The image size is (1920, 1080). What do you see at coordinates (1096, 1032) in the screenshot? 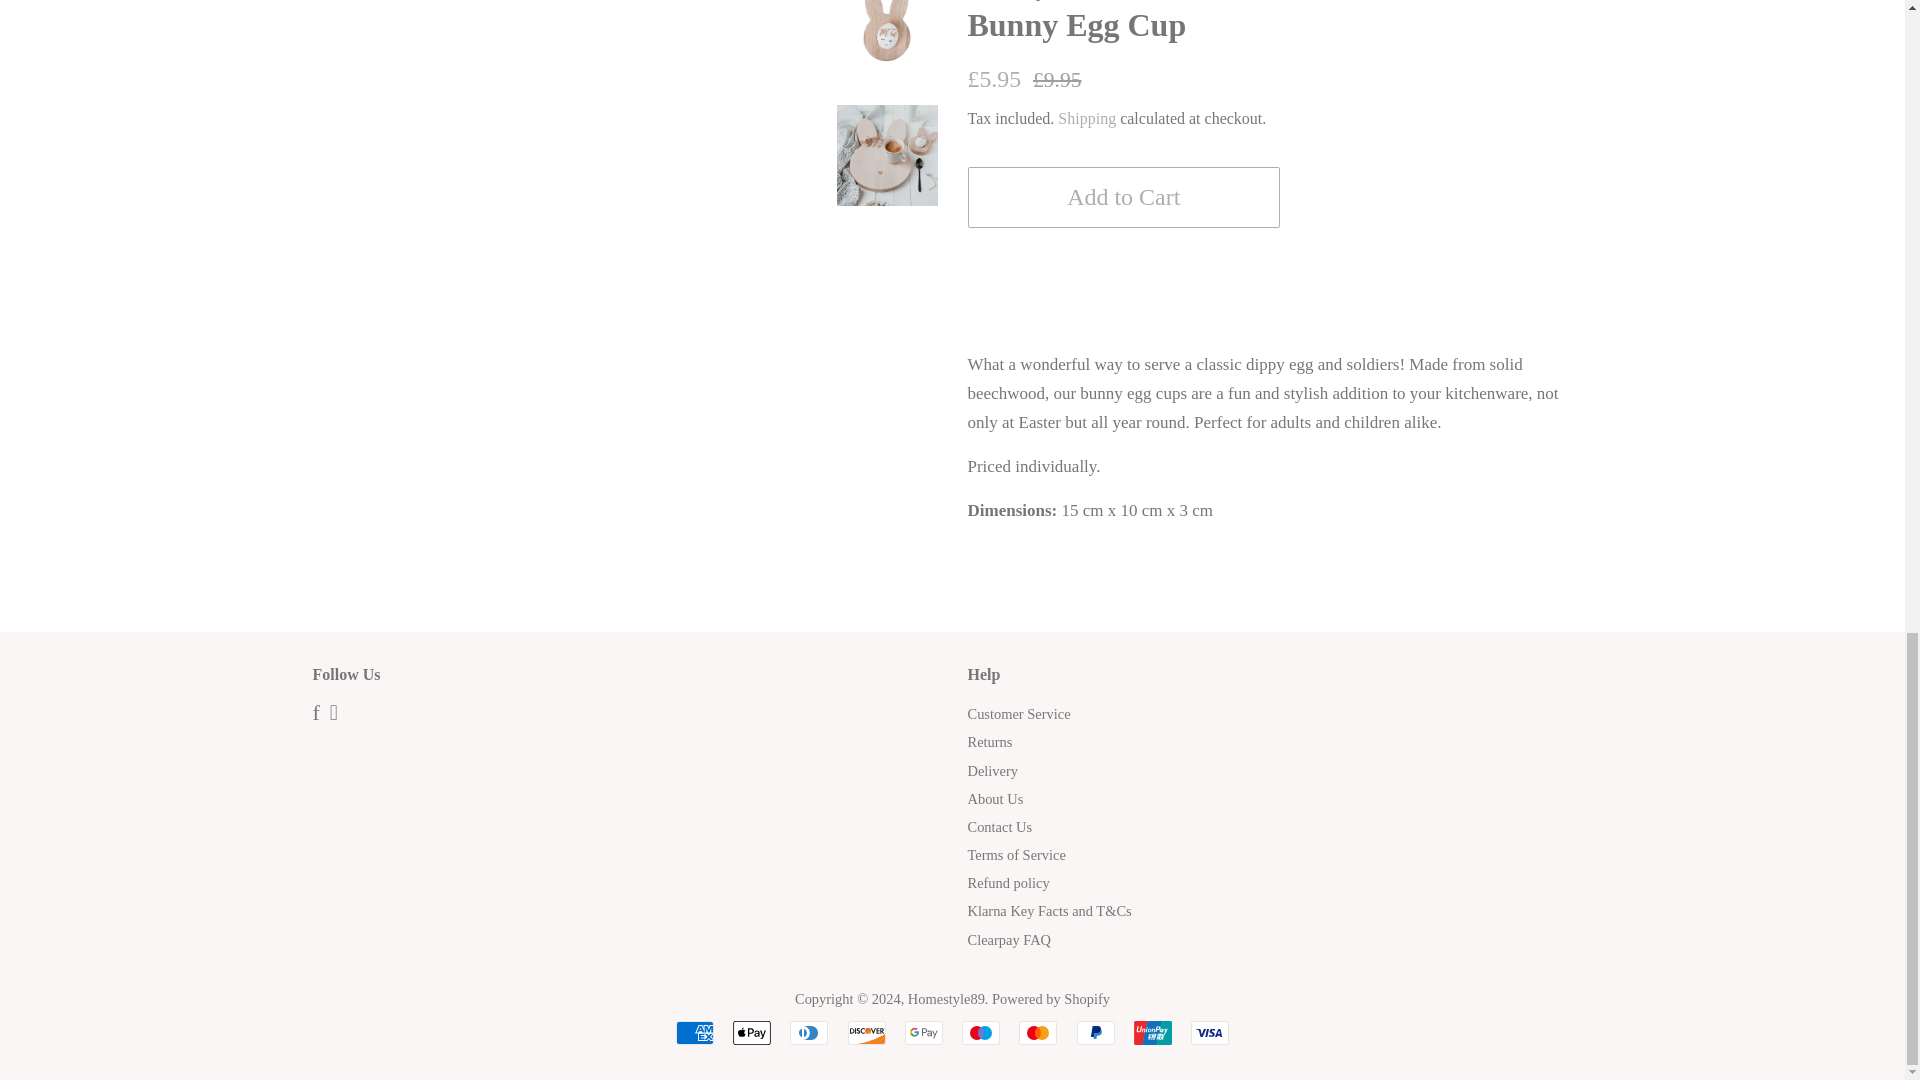
I see `PayPal` at bounding box center [1096, 1032].